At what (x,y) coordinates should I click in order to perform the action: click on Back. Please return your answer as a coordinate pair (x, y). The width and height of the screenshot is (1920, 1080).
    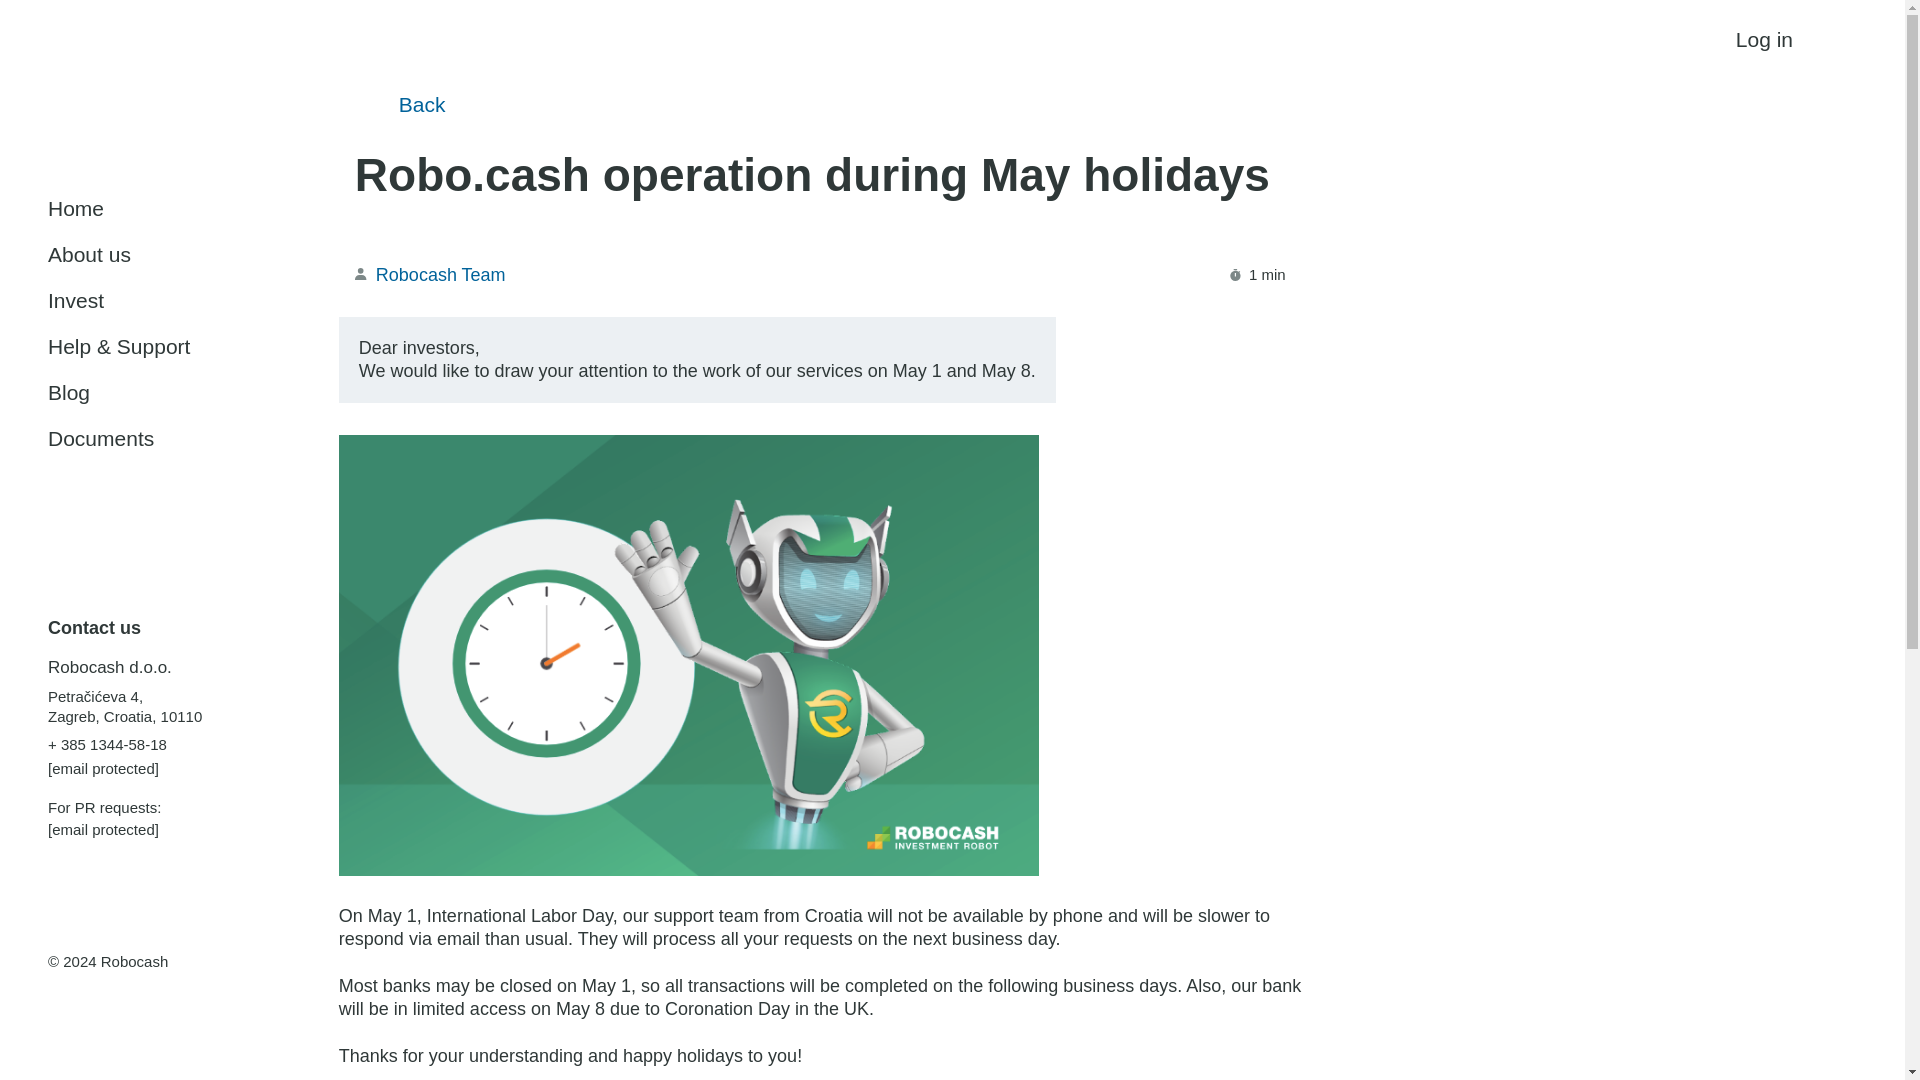
    Looking at the image, I should click on (400, 104).